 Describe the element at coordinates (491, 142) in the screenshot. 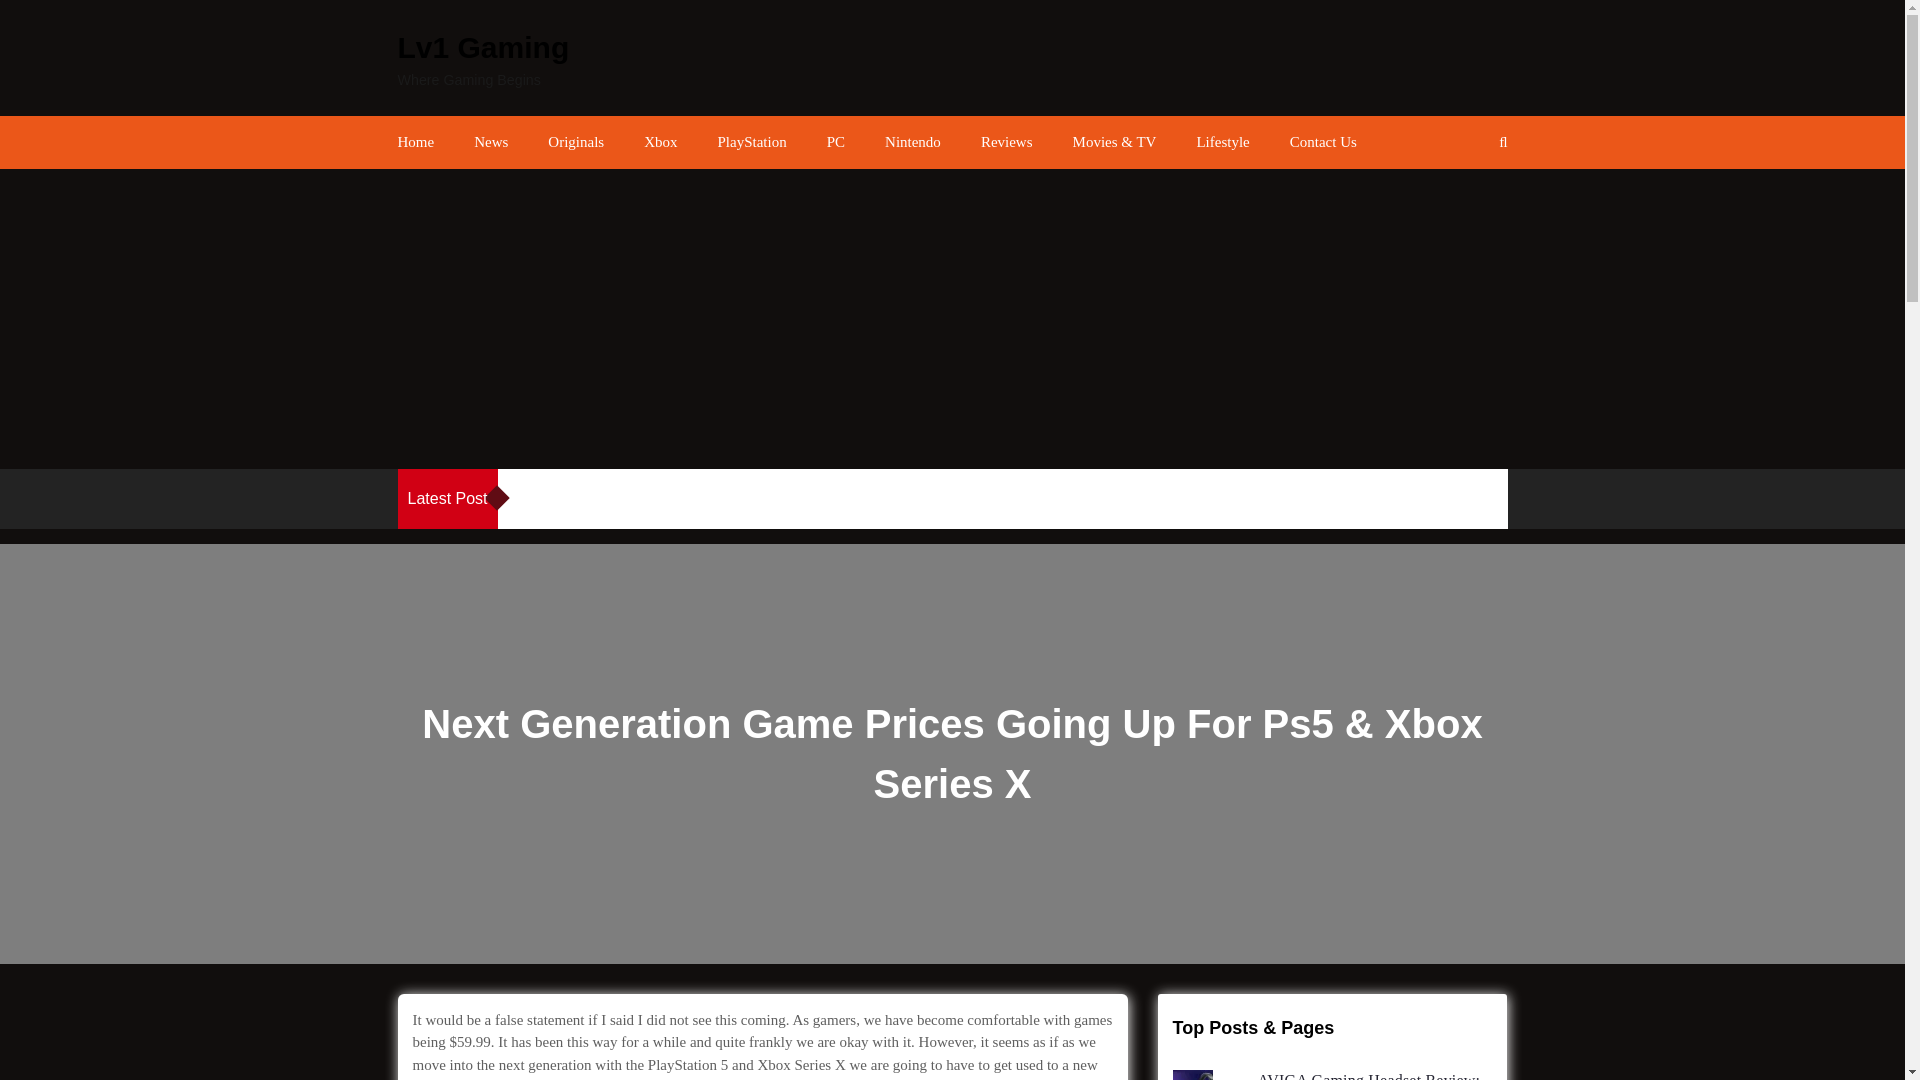

I see `News` at that location.